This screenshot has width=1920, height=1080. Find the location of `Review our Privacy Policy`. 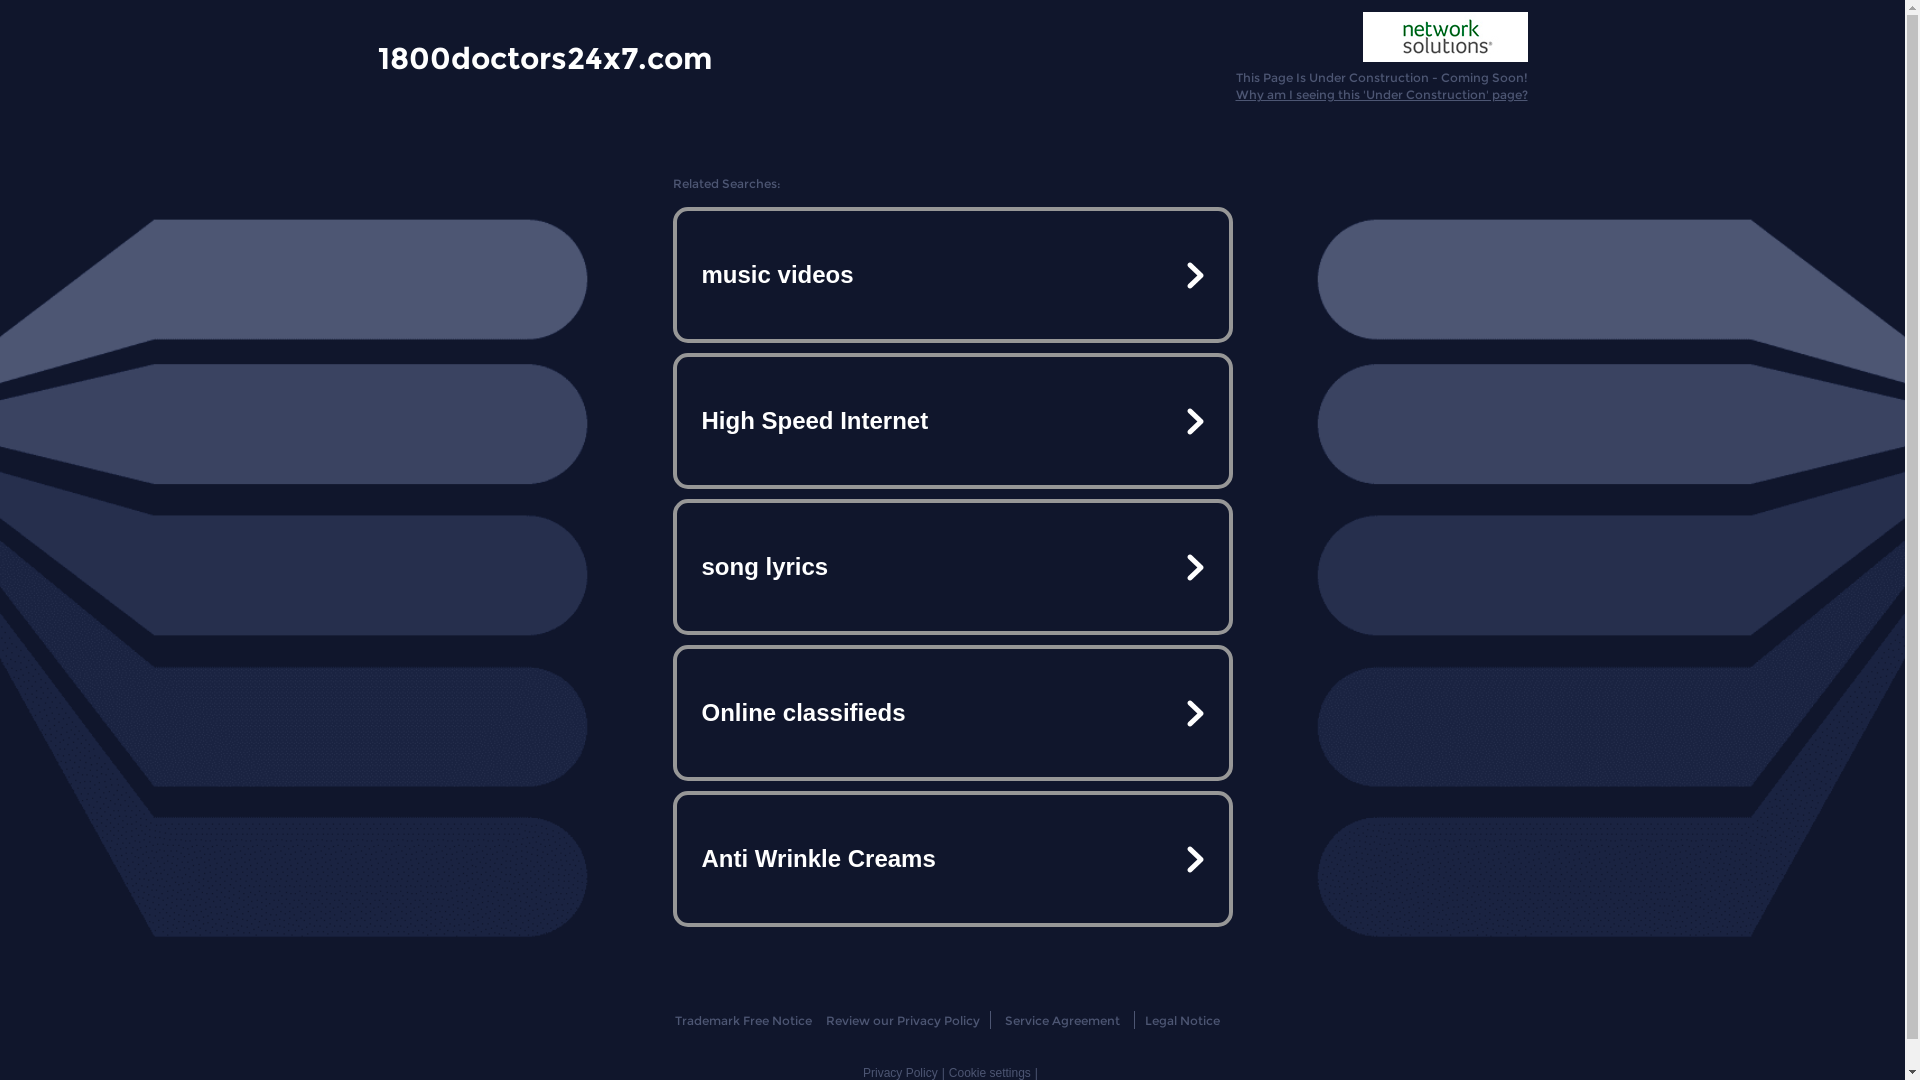

Review our Privacy Policy is located at coordinates (902, 1020).